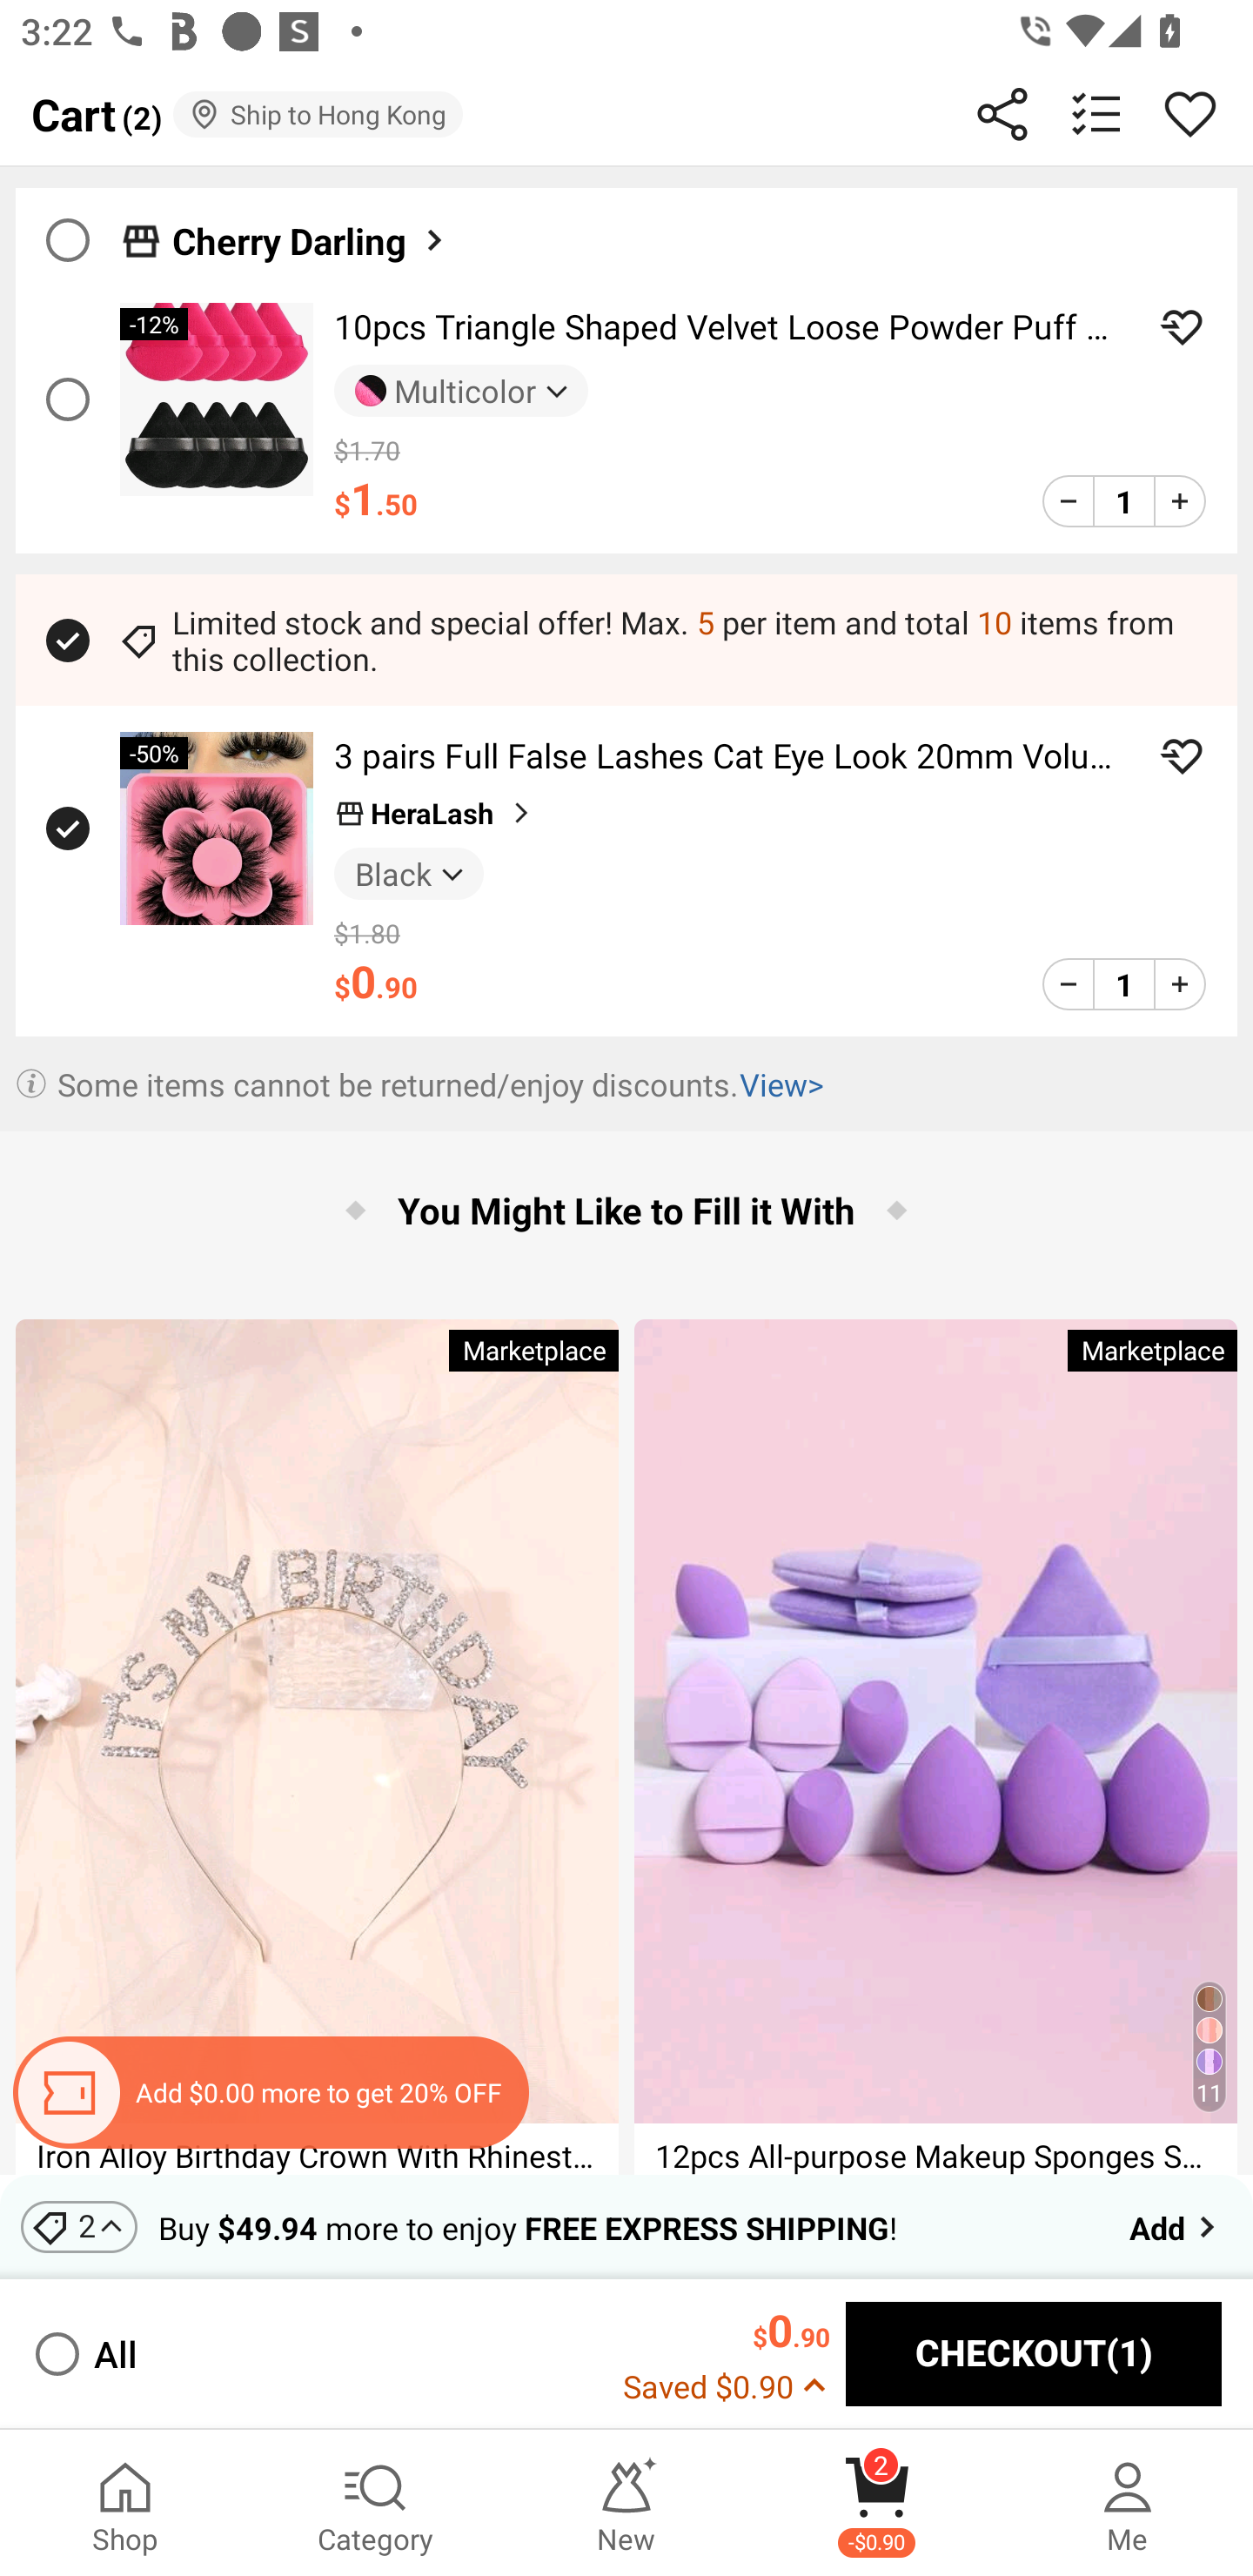 The image size is (1253, 2576). Describe the element at coordinates (626, 2503) in the screenshot. I see `New` at that location.